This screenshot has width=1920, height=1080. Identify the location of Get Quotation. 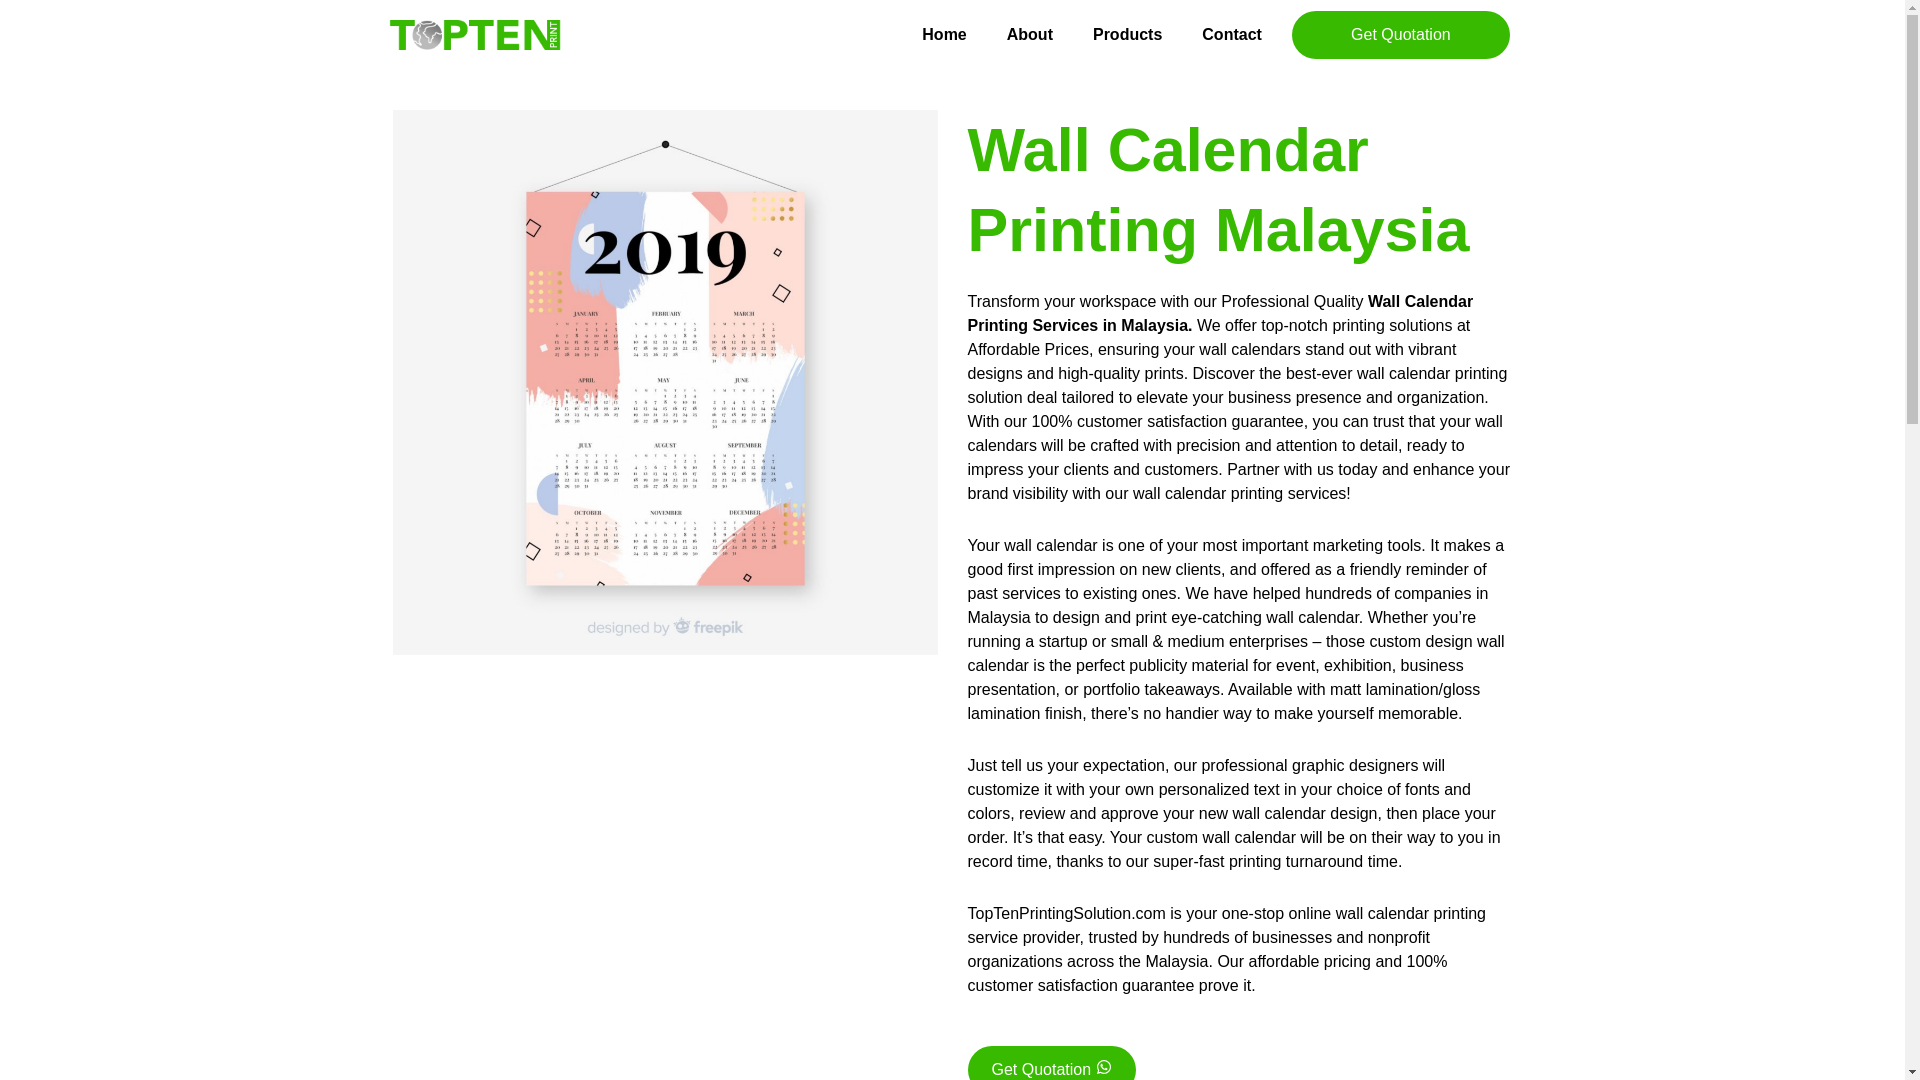
(1052, 1063).